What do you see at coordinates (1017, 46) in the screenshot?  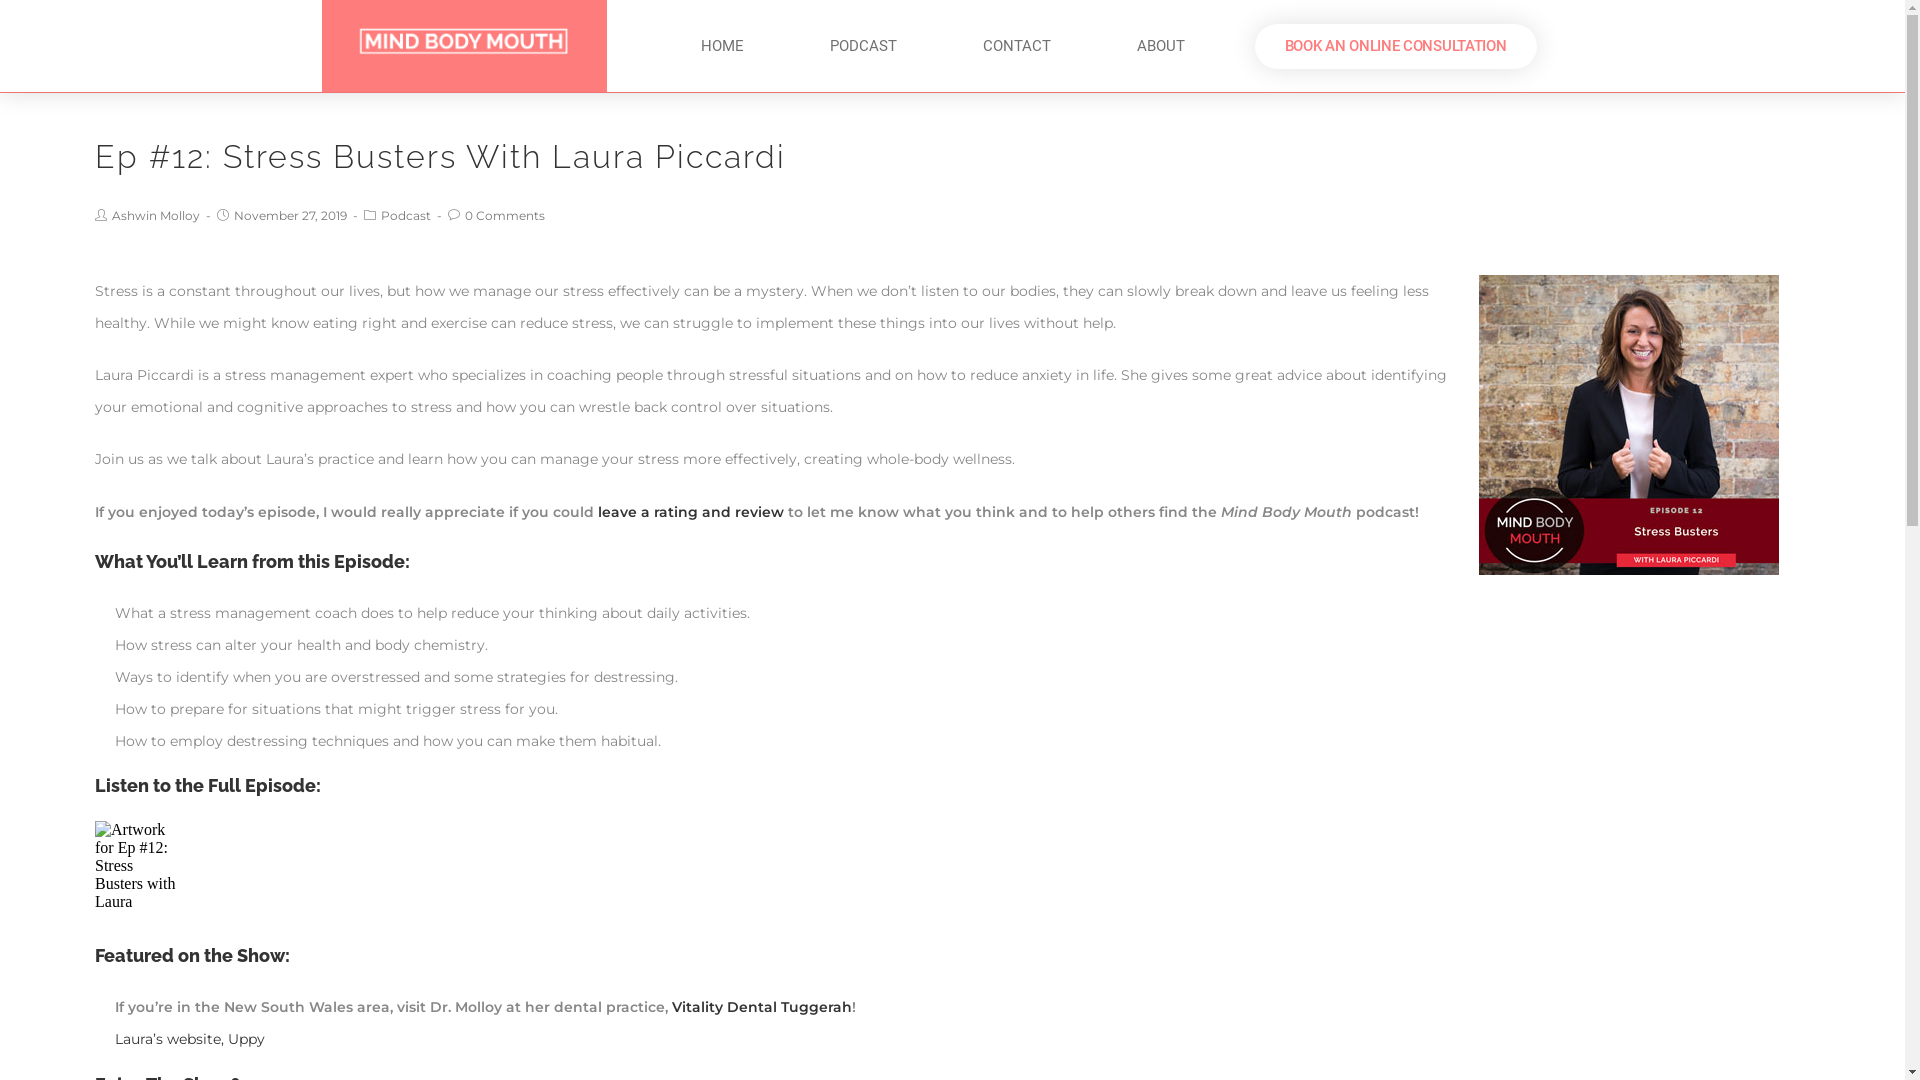 I see `CONTACT` at bounding box center [1017, 46].